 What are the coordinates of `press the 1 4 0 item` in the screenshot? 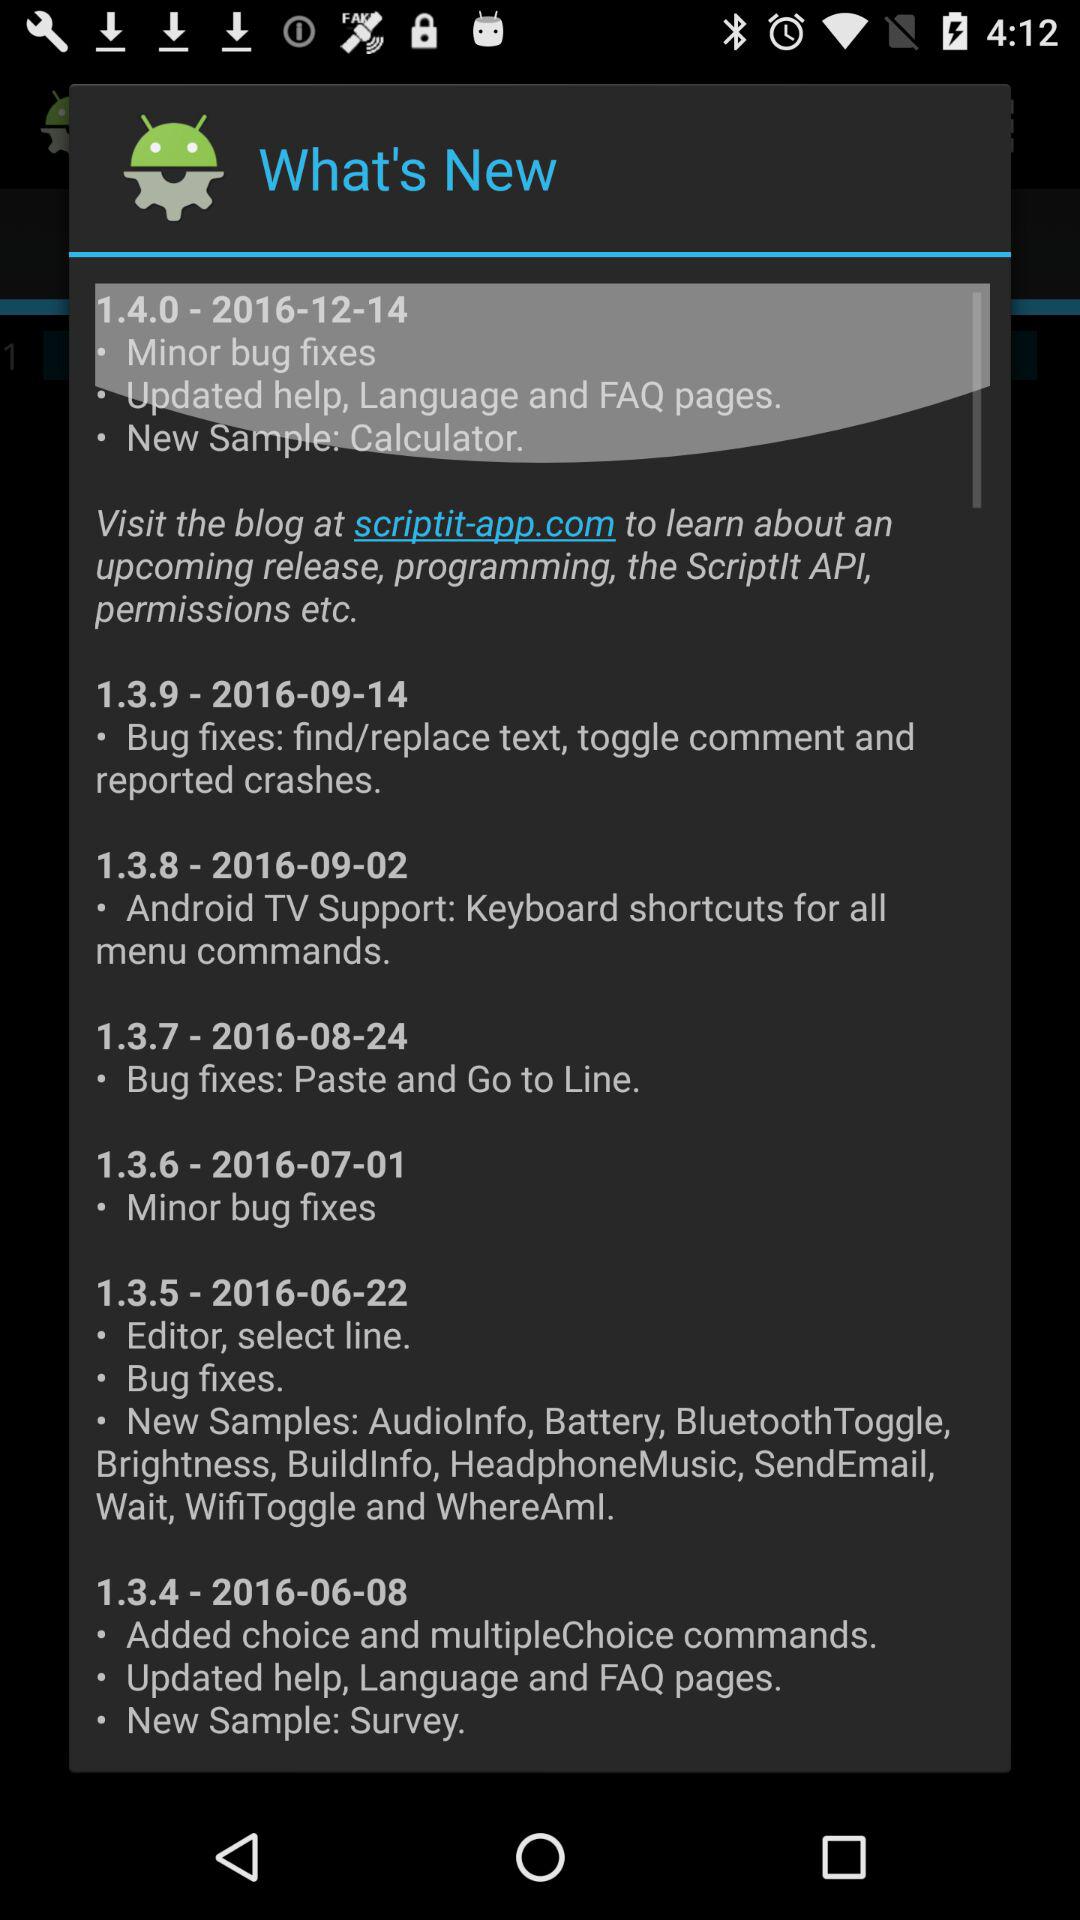 It's located at (542, 1014).